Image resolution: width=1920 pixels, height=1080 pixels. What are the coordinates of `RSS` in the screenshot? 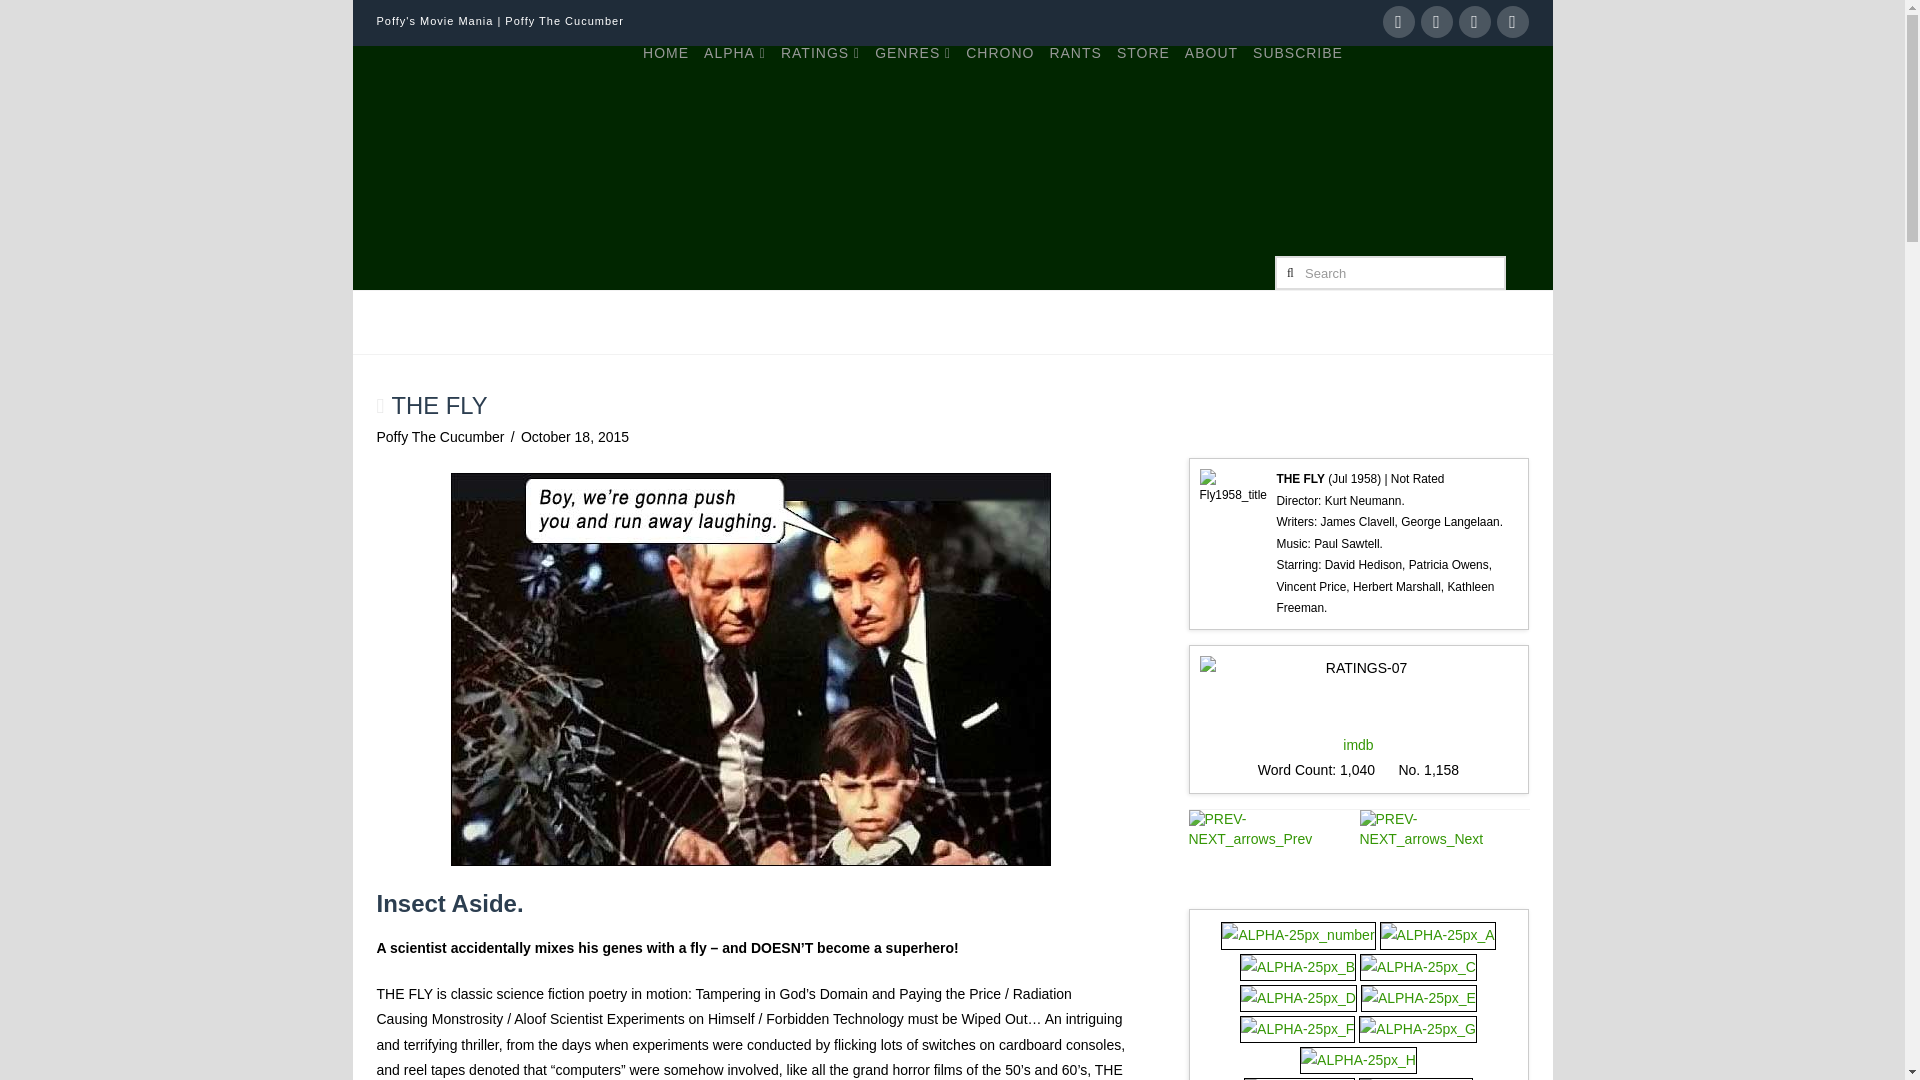 It's located at (1512, 22).